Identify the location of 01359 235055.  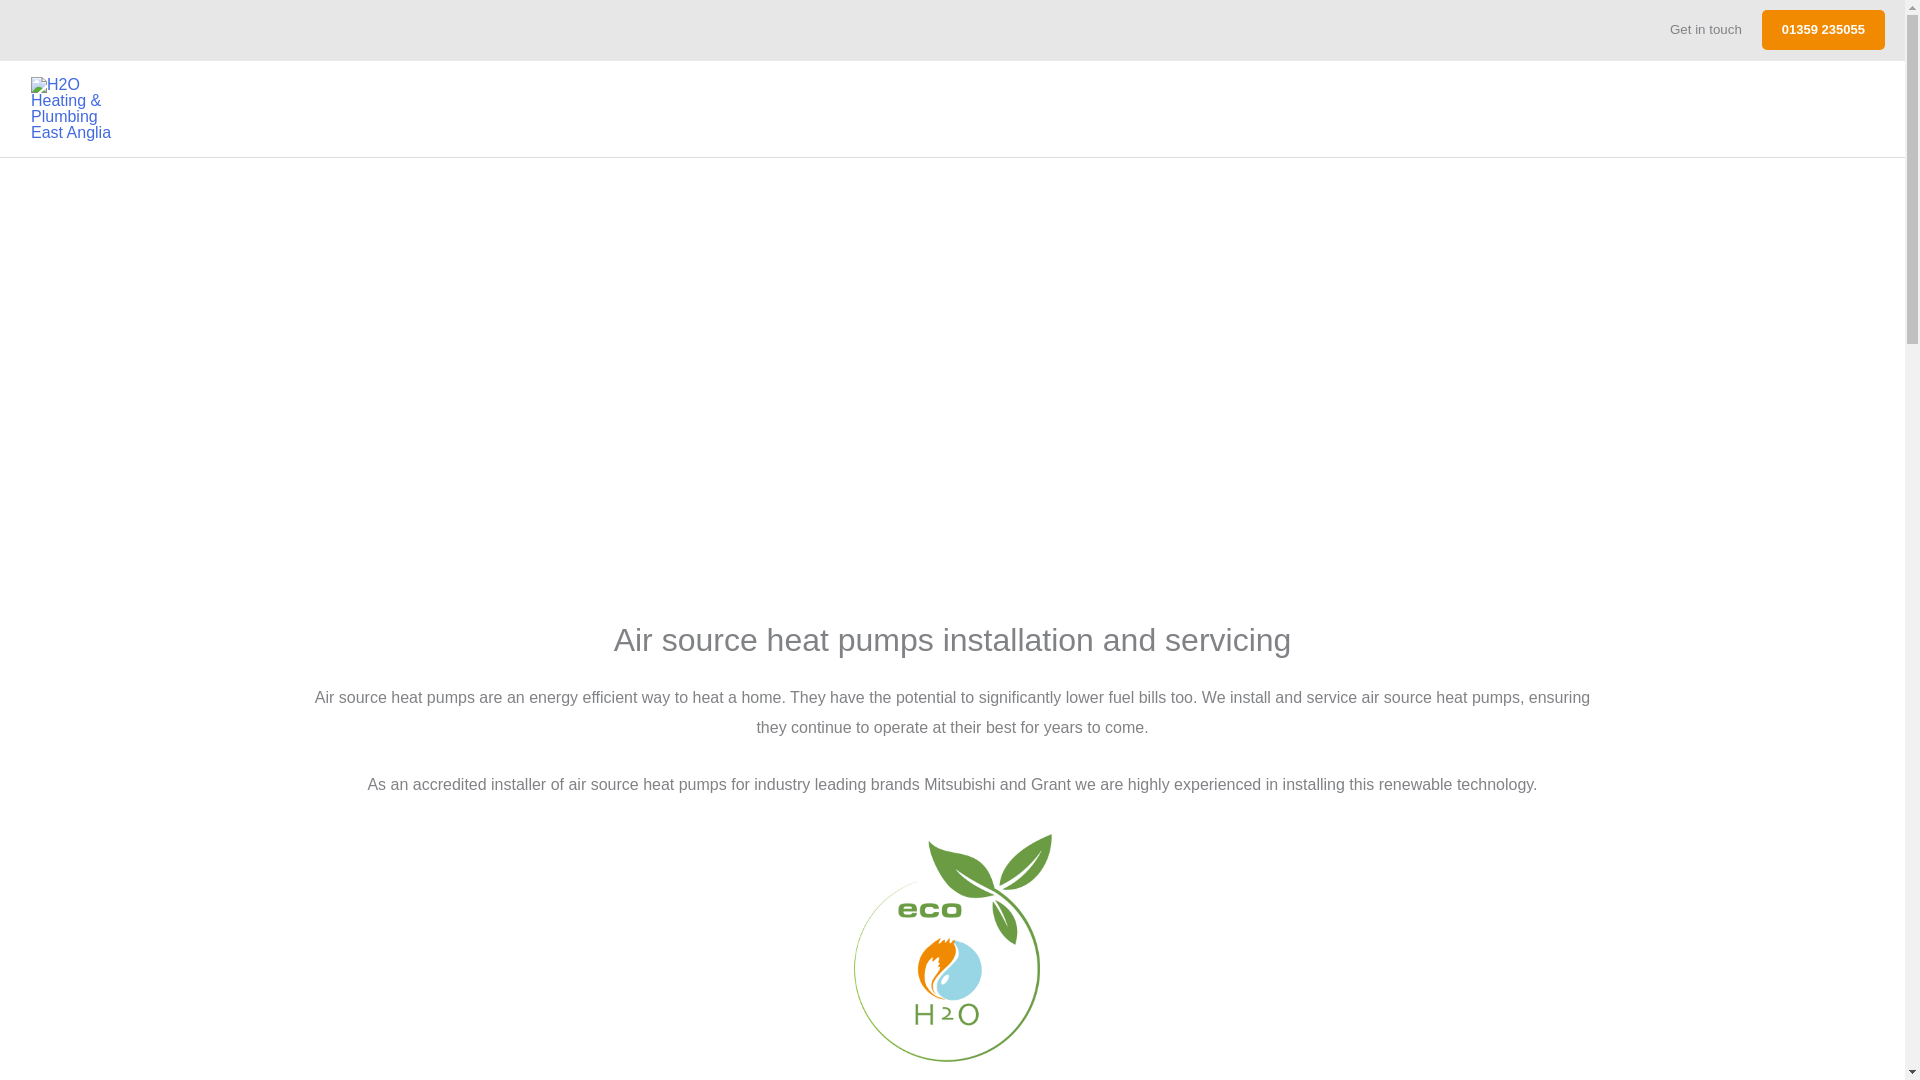
(1824, 29).